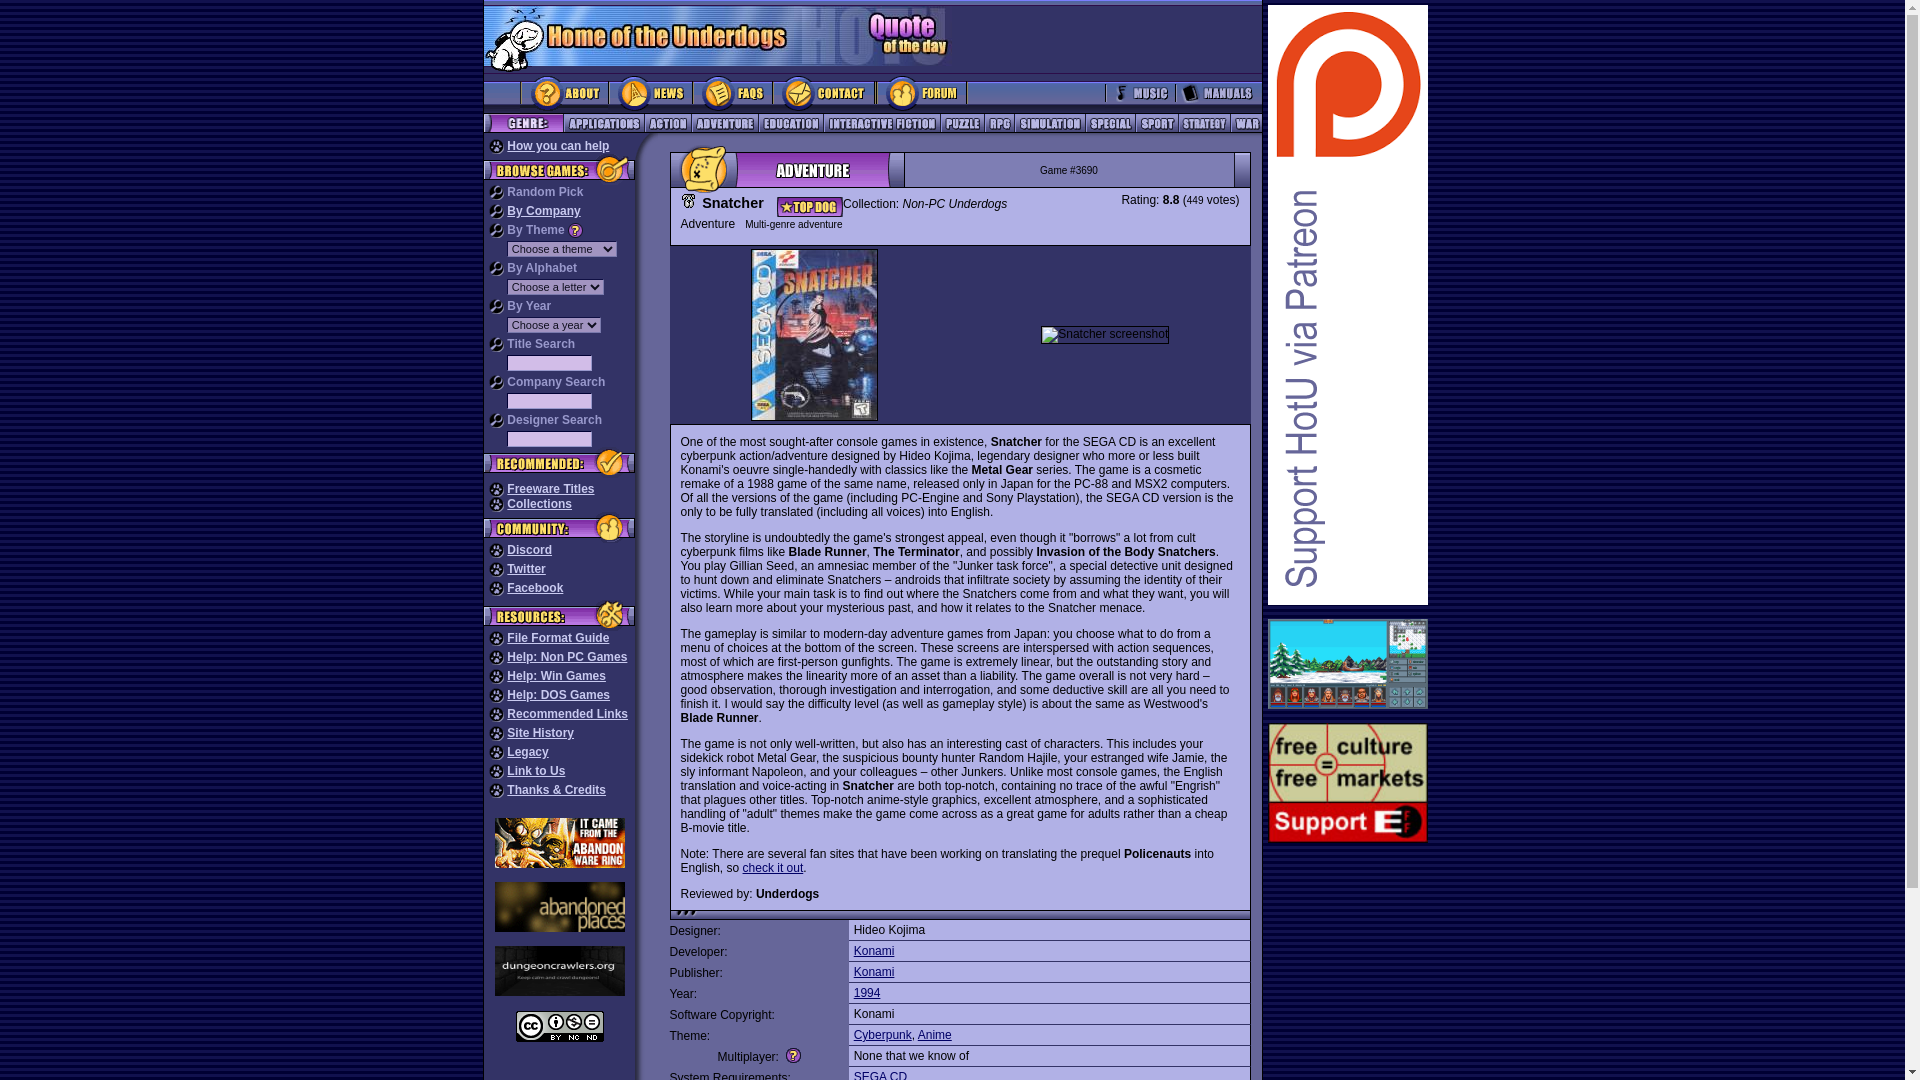 The width and height of the screenshot is (1920, 1080). I want to click on Help: DOS Games, so click(558, 694).